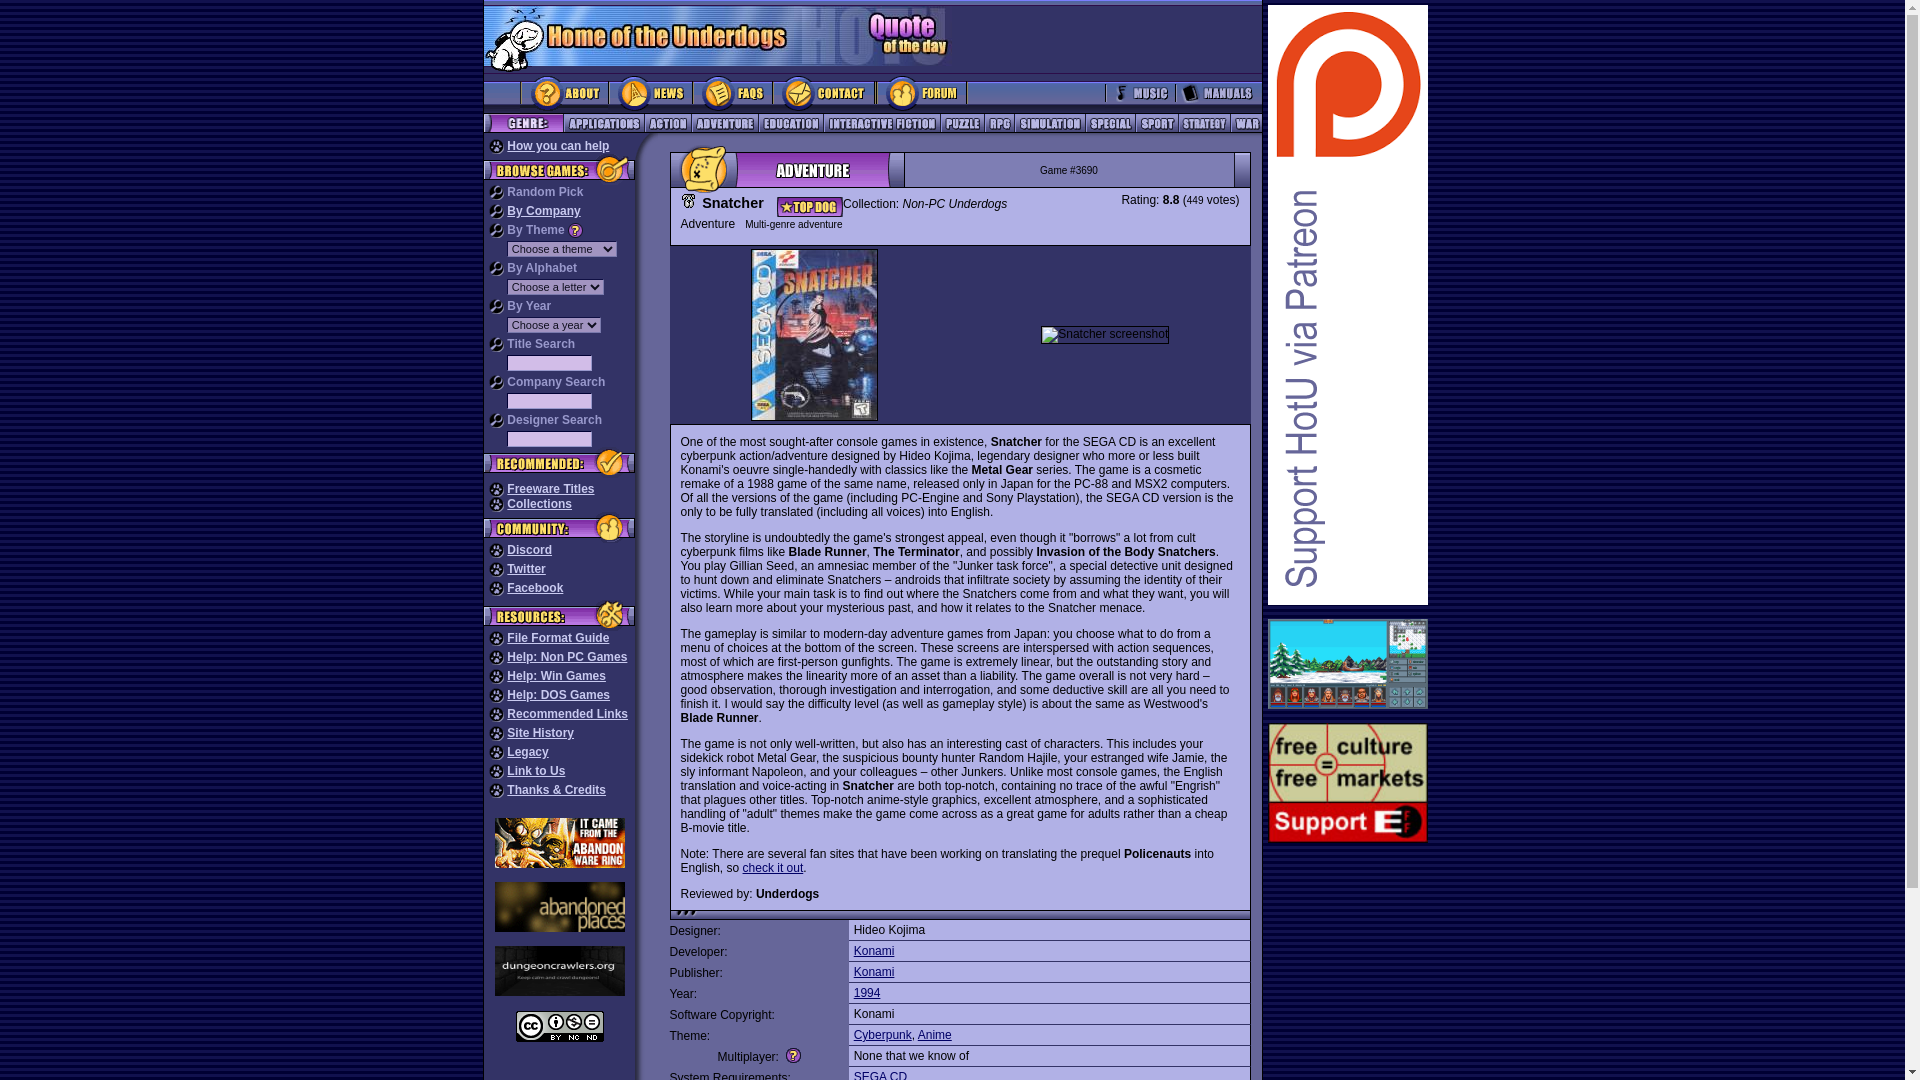 The width and height of the screenshot is (1920, 1080). I want to click on Help: DOS Games, so click(558, 694).